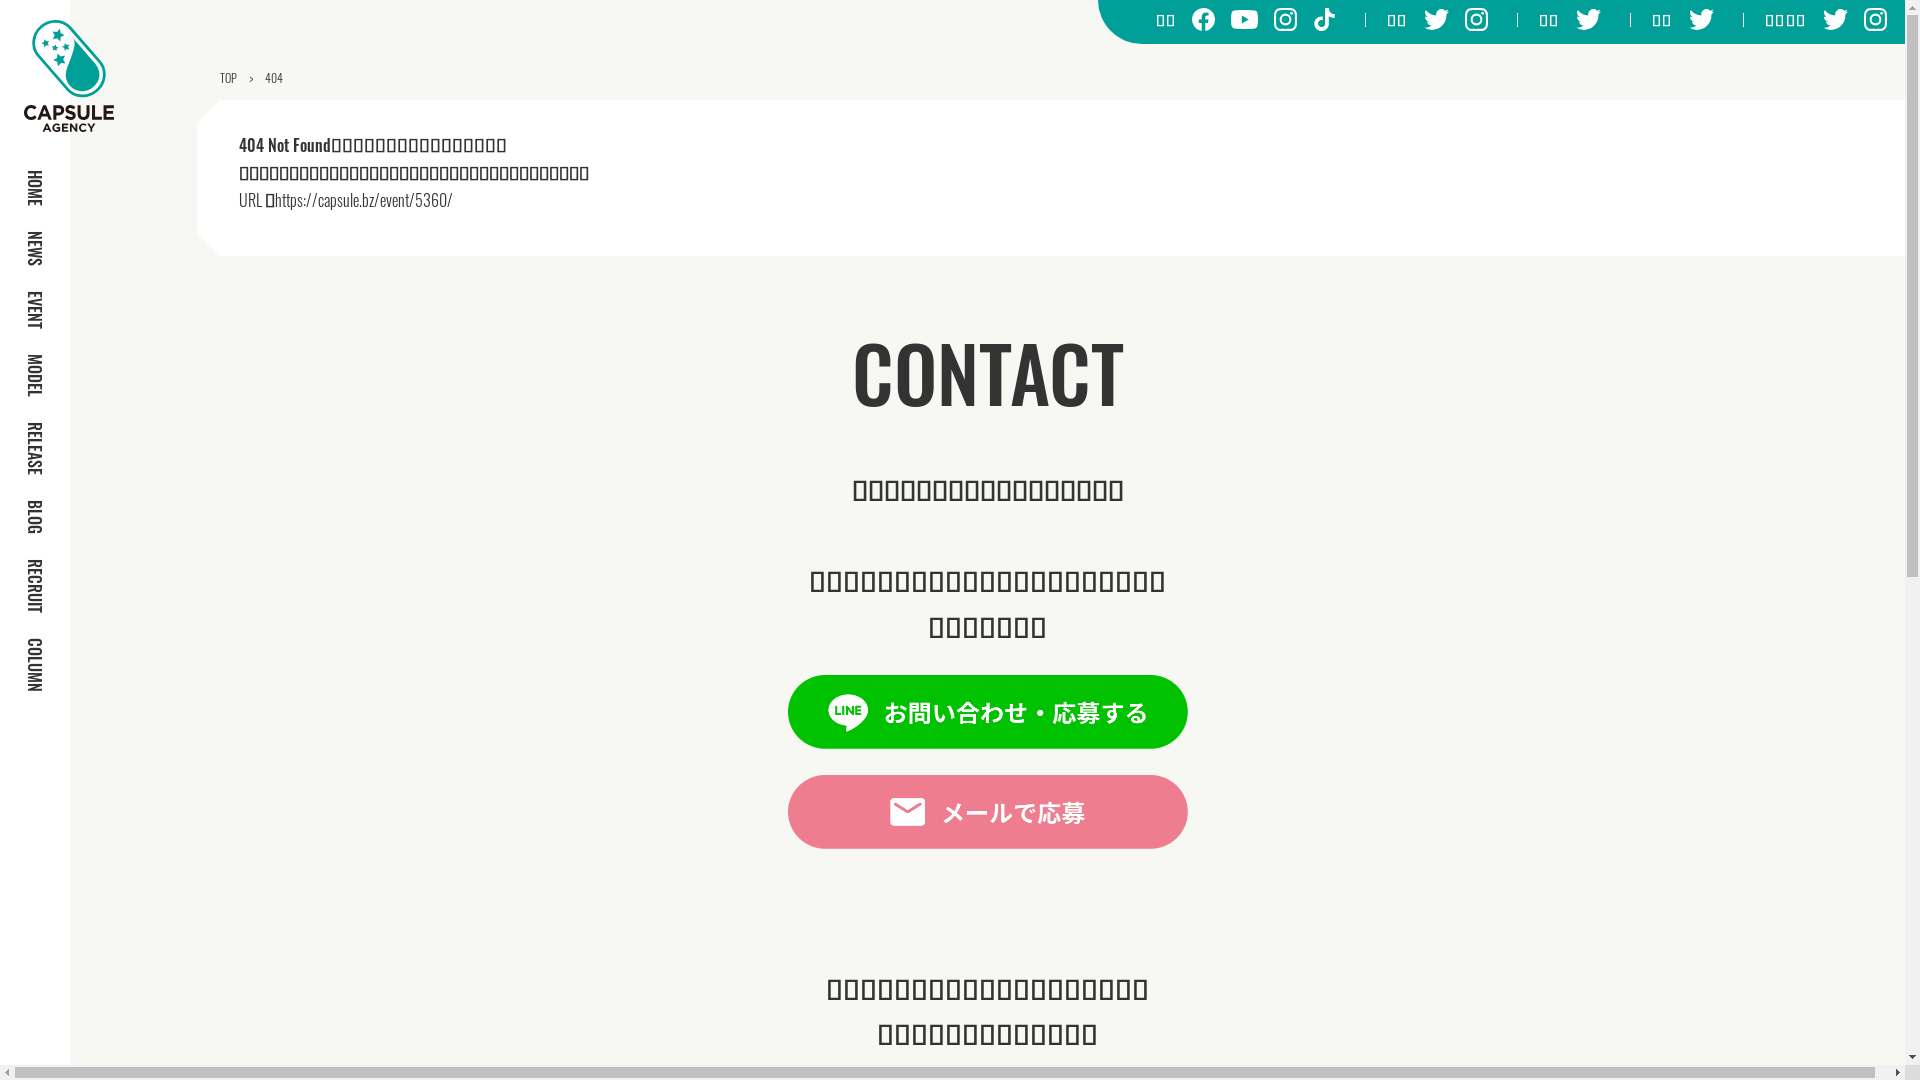 This screenshot has height=1080, width=1920. Describe the element at coordinates (35, 517) in the screenshot. I see `BLOG` at that location.